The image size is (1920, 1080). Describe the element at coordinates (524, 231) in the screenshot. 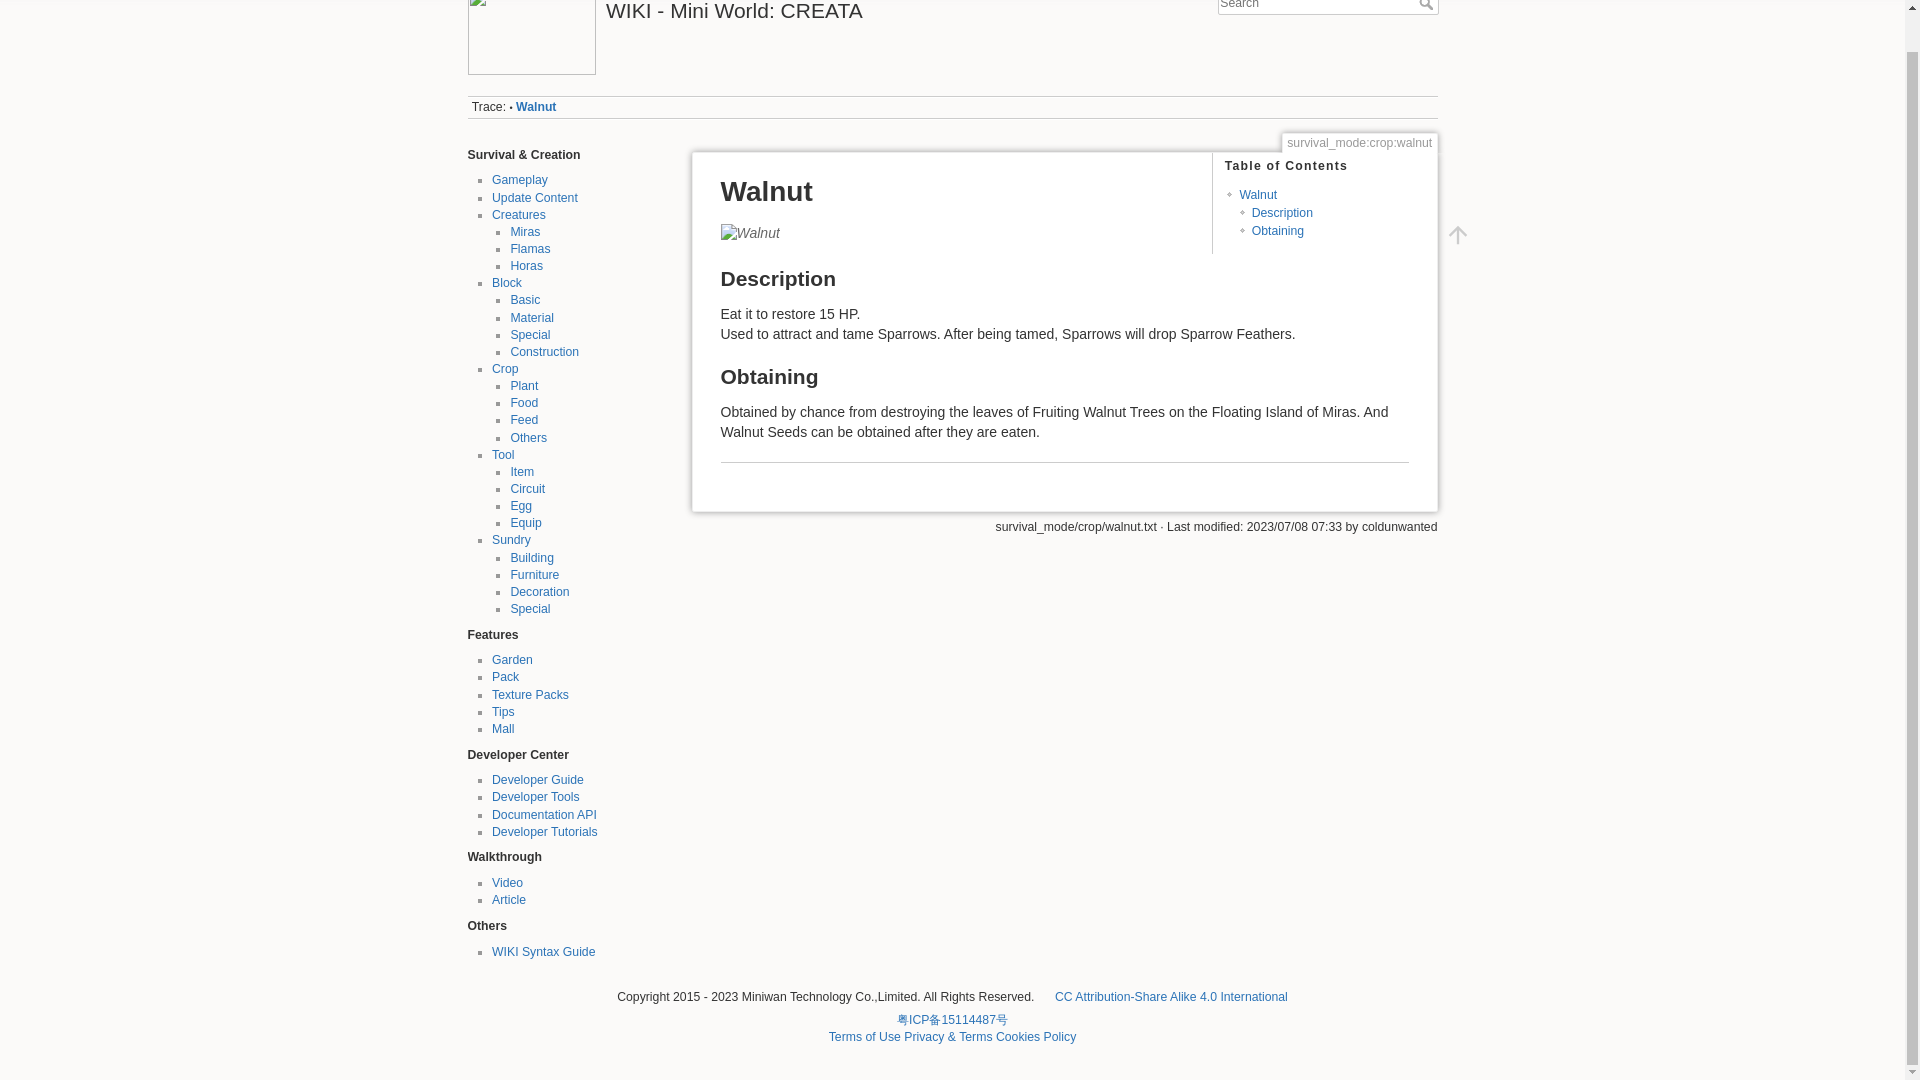

I see `Miras` at that location.